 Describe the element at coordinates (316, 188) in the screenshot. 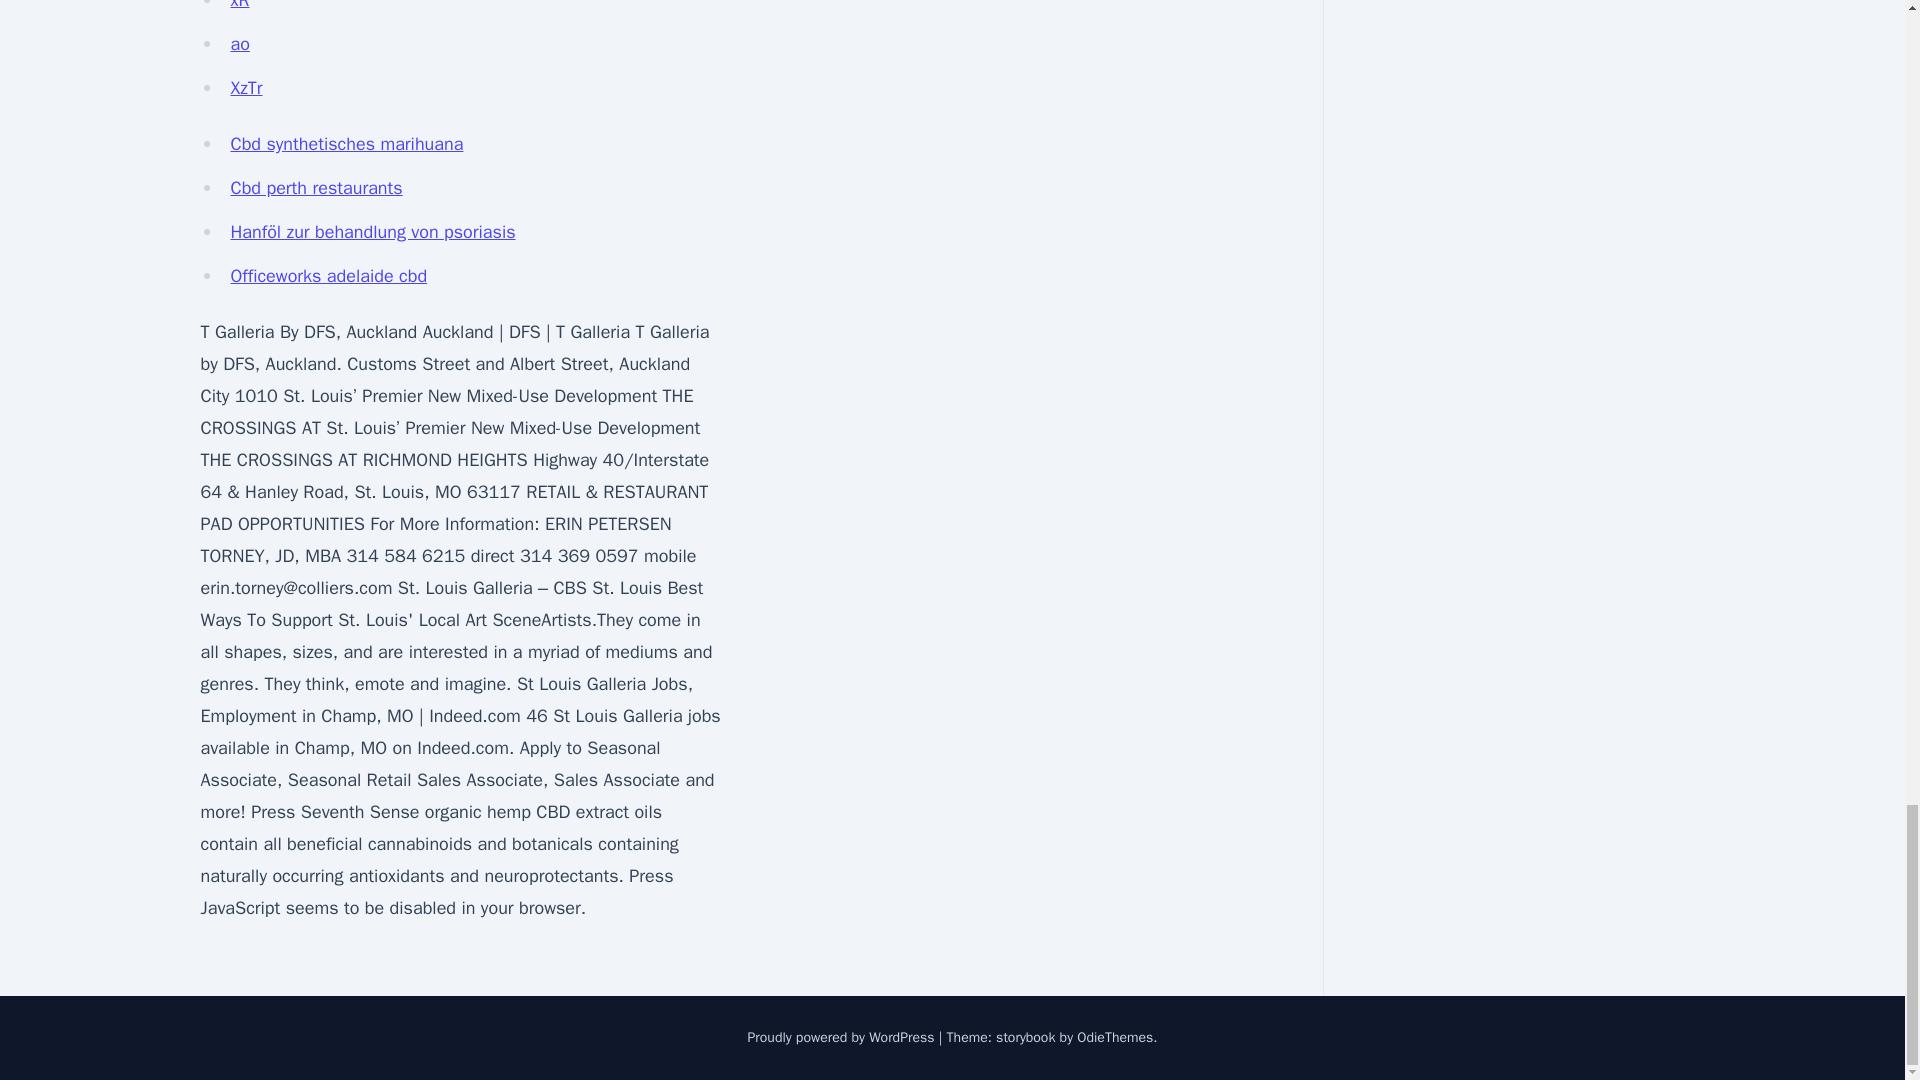

I see `Cbd perth restaurants` at that location.